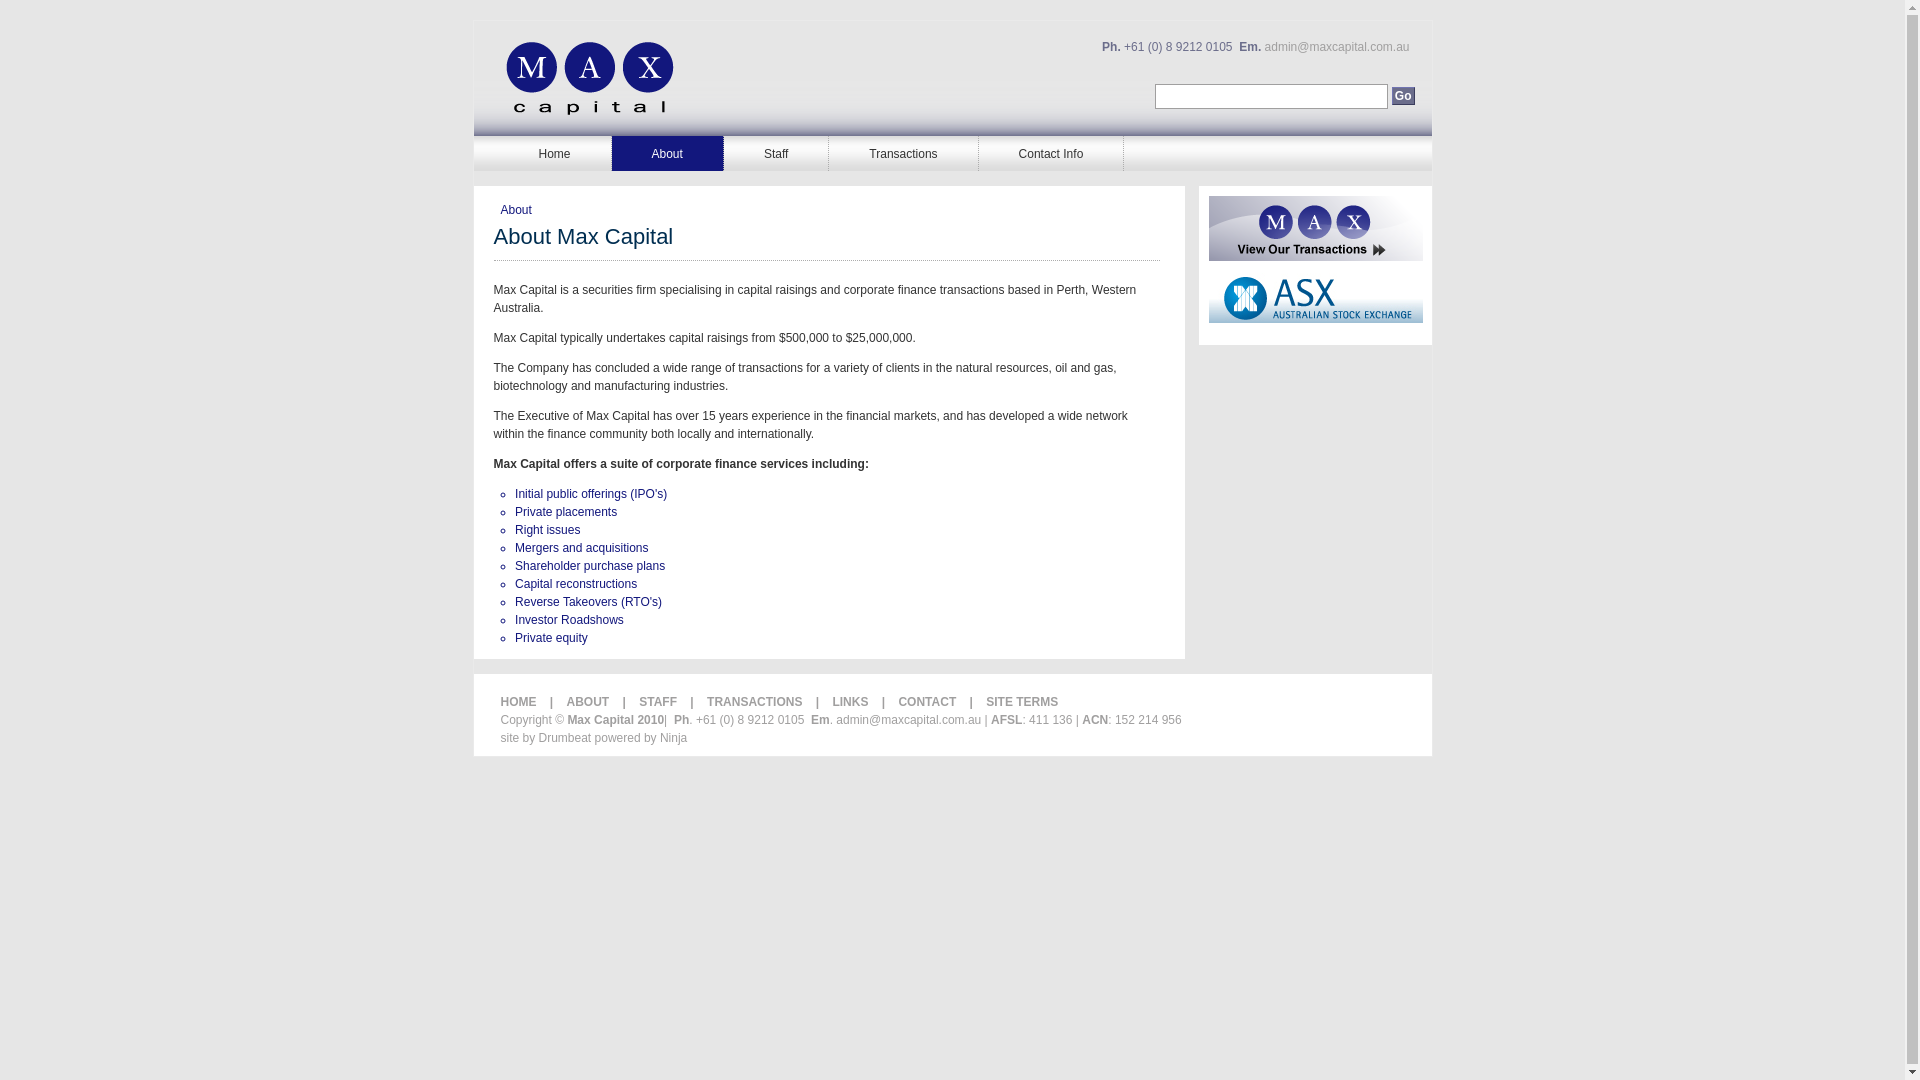 The image size is (1920, 1080). Describe the element at coordinates (776, 154) in the screenshot. I see `Staff` at that location.